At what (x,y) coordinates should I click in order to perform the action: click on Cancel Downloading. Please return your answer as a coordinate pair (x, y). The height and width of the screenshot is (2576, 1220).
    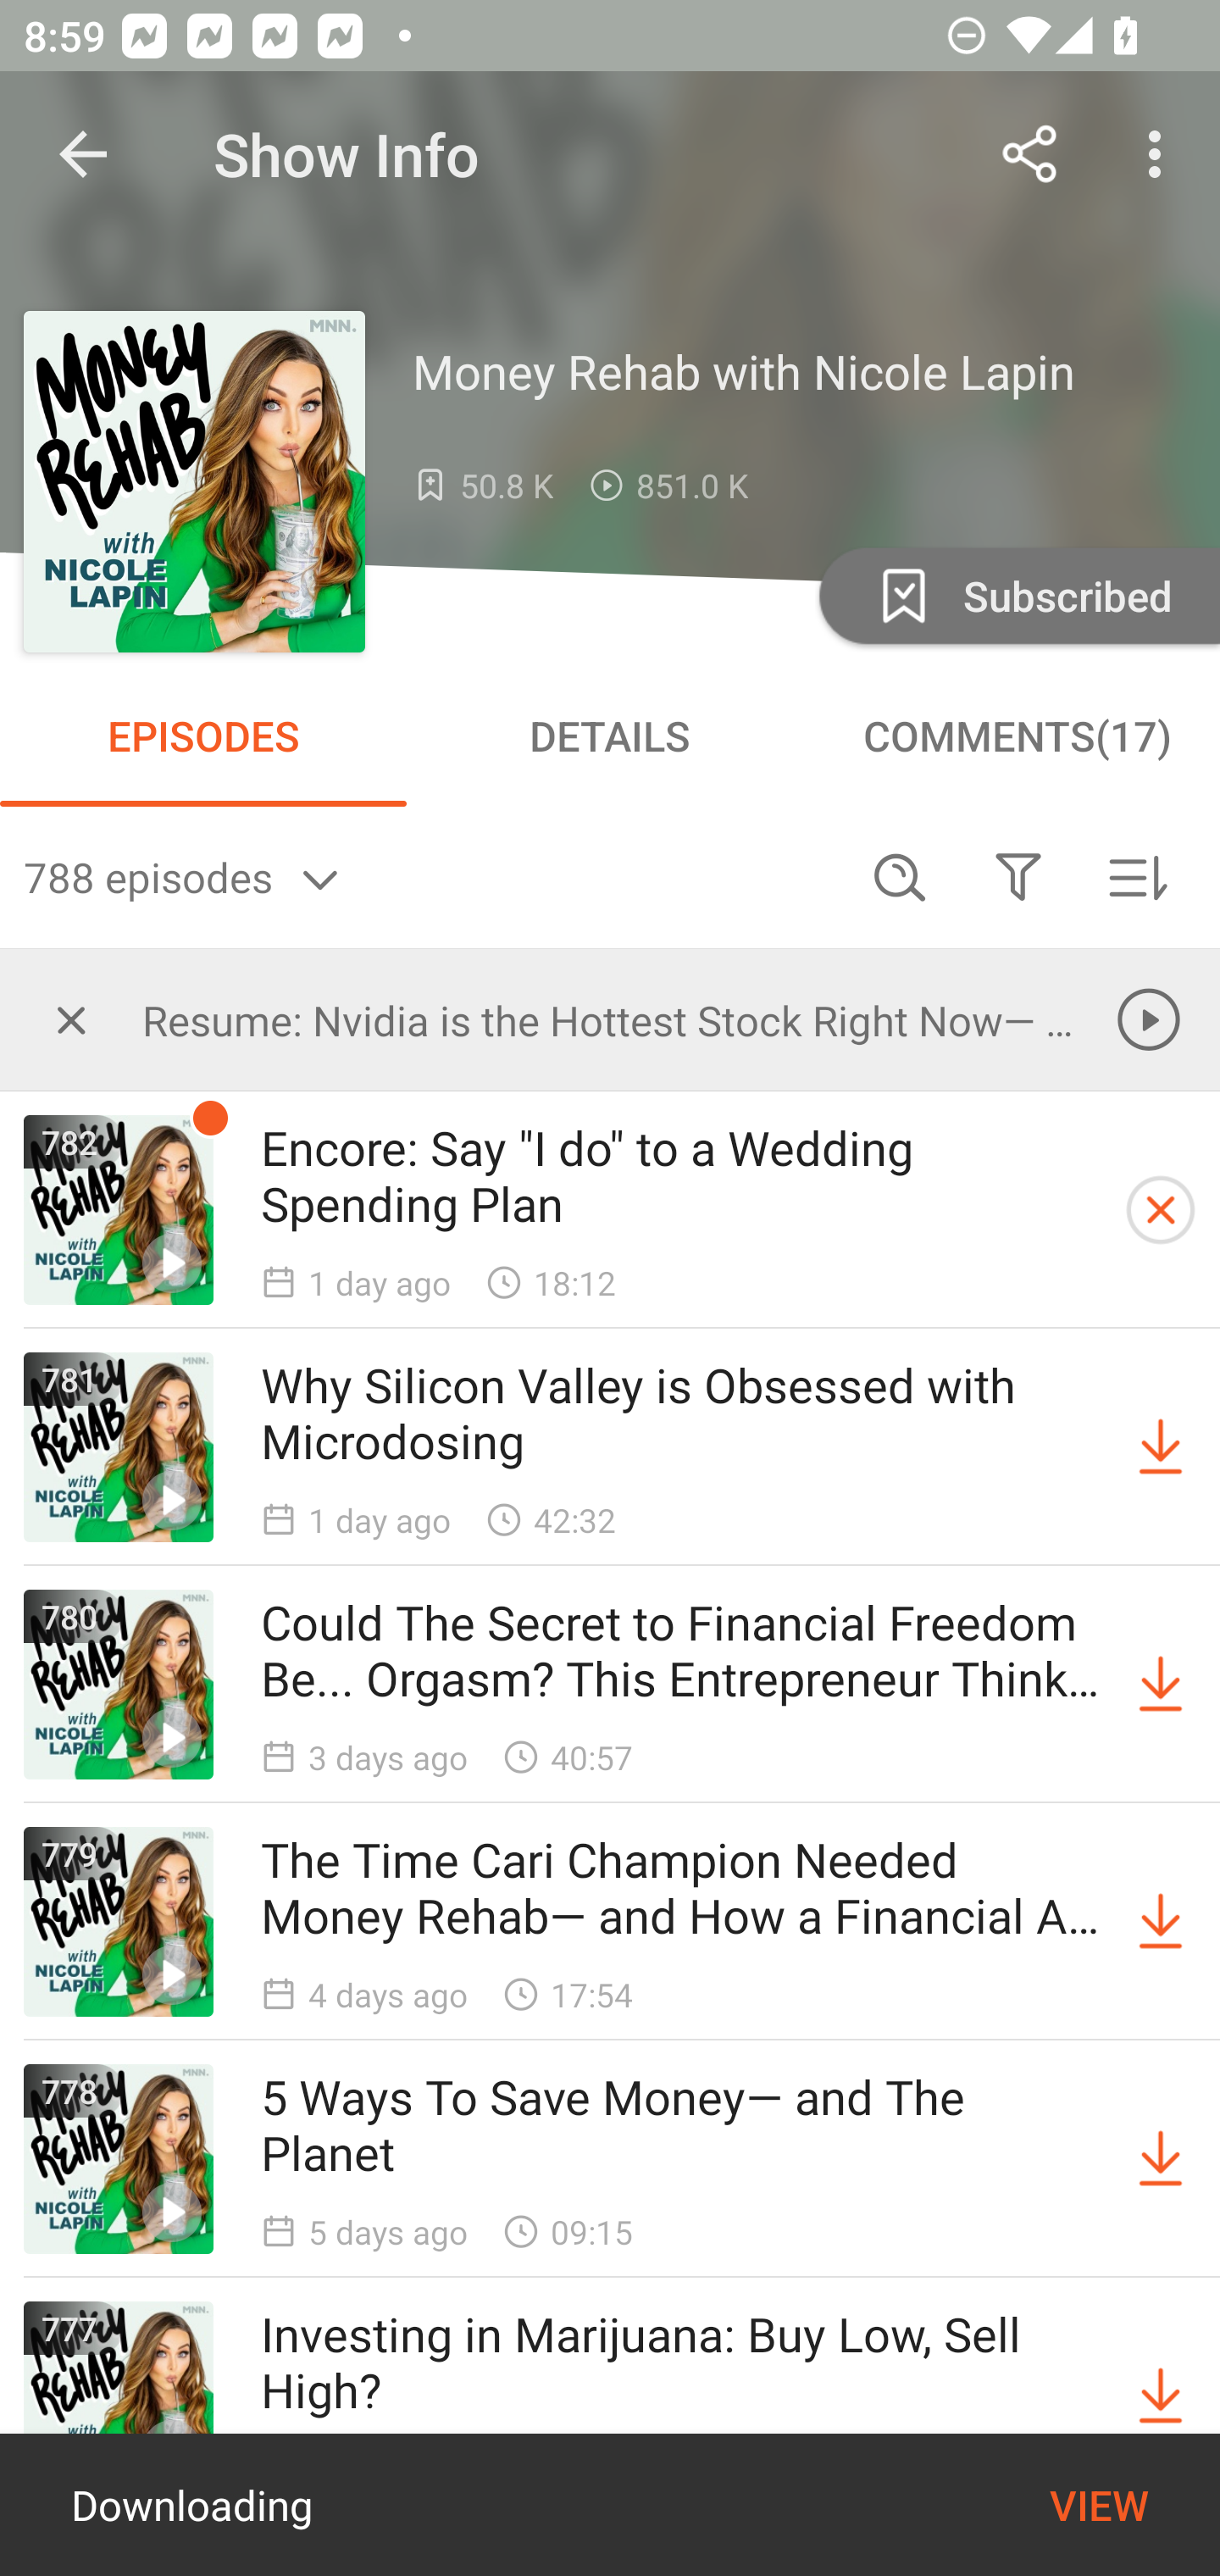
    Looking at the image, I should click on (1161, 1210).